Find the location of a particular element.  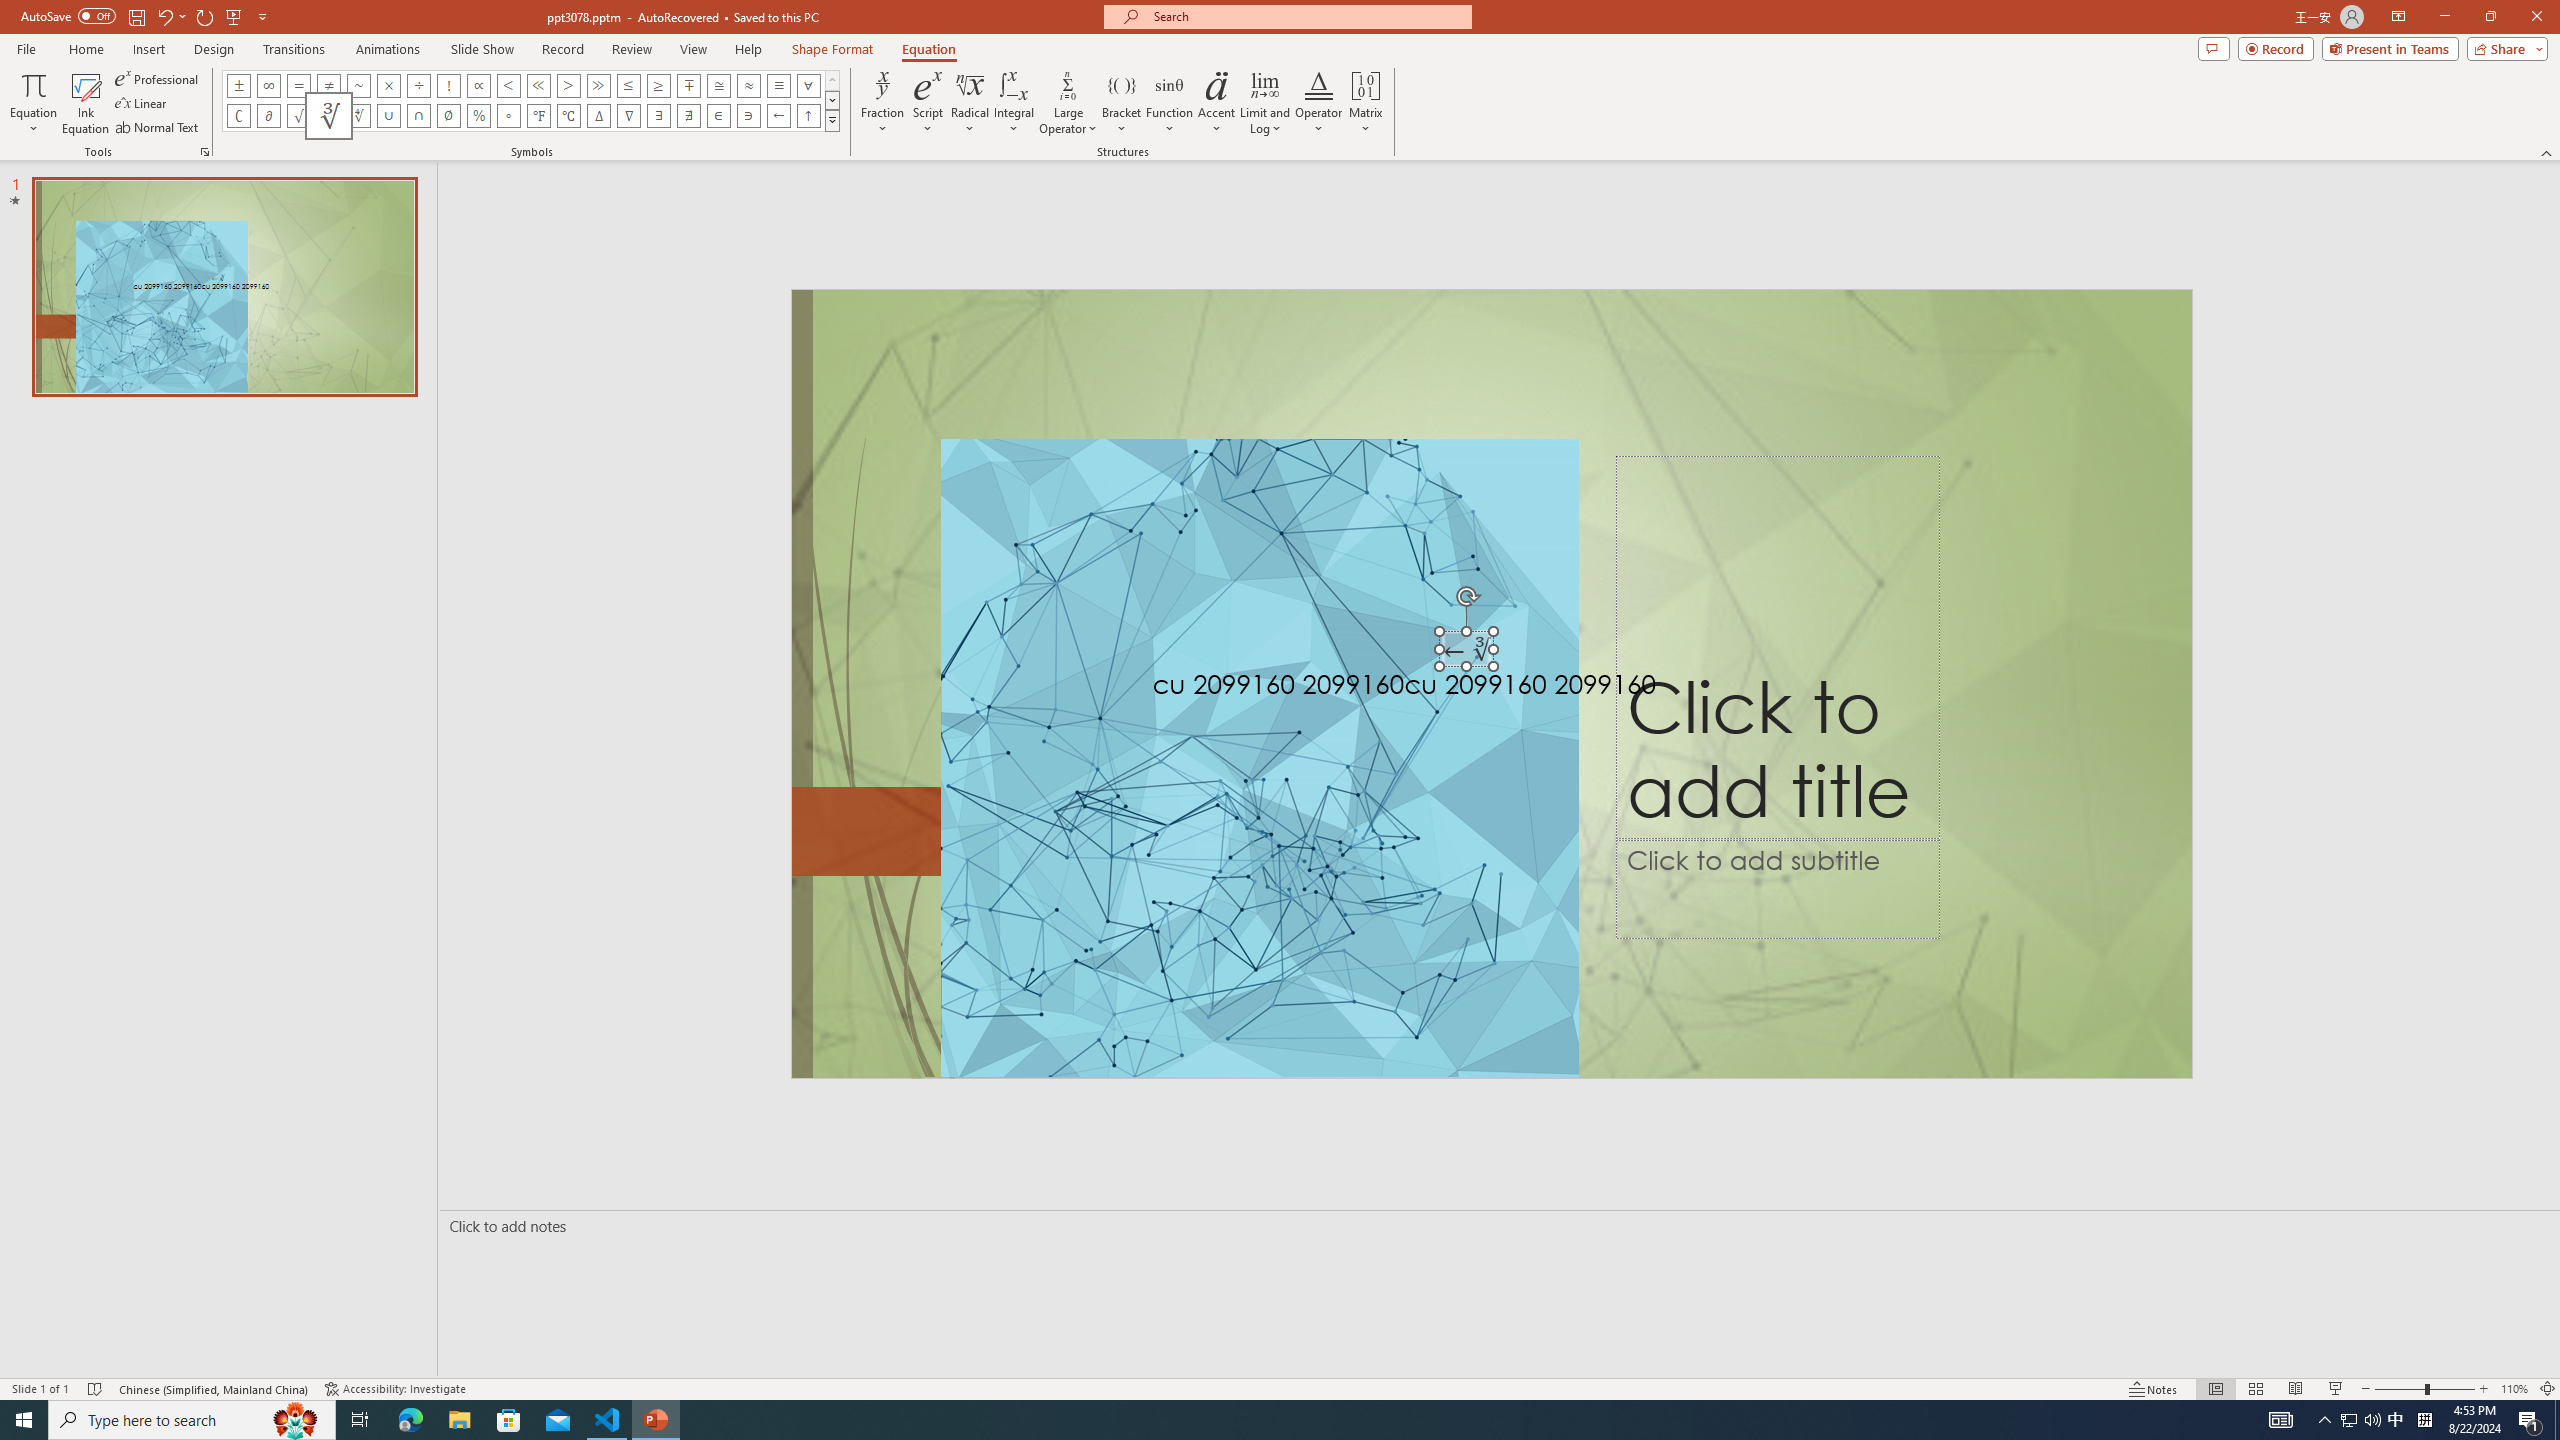

Equation Symbol Multiplication Sign is located at coordinates (388, 85).